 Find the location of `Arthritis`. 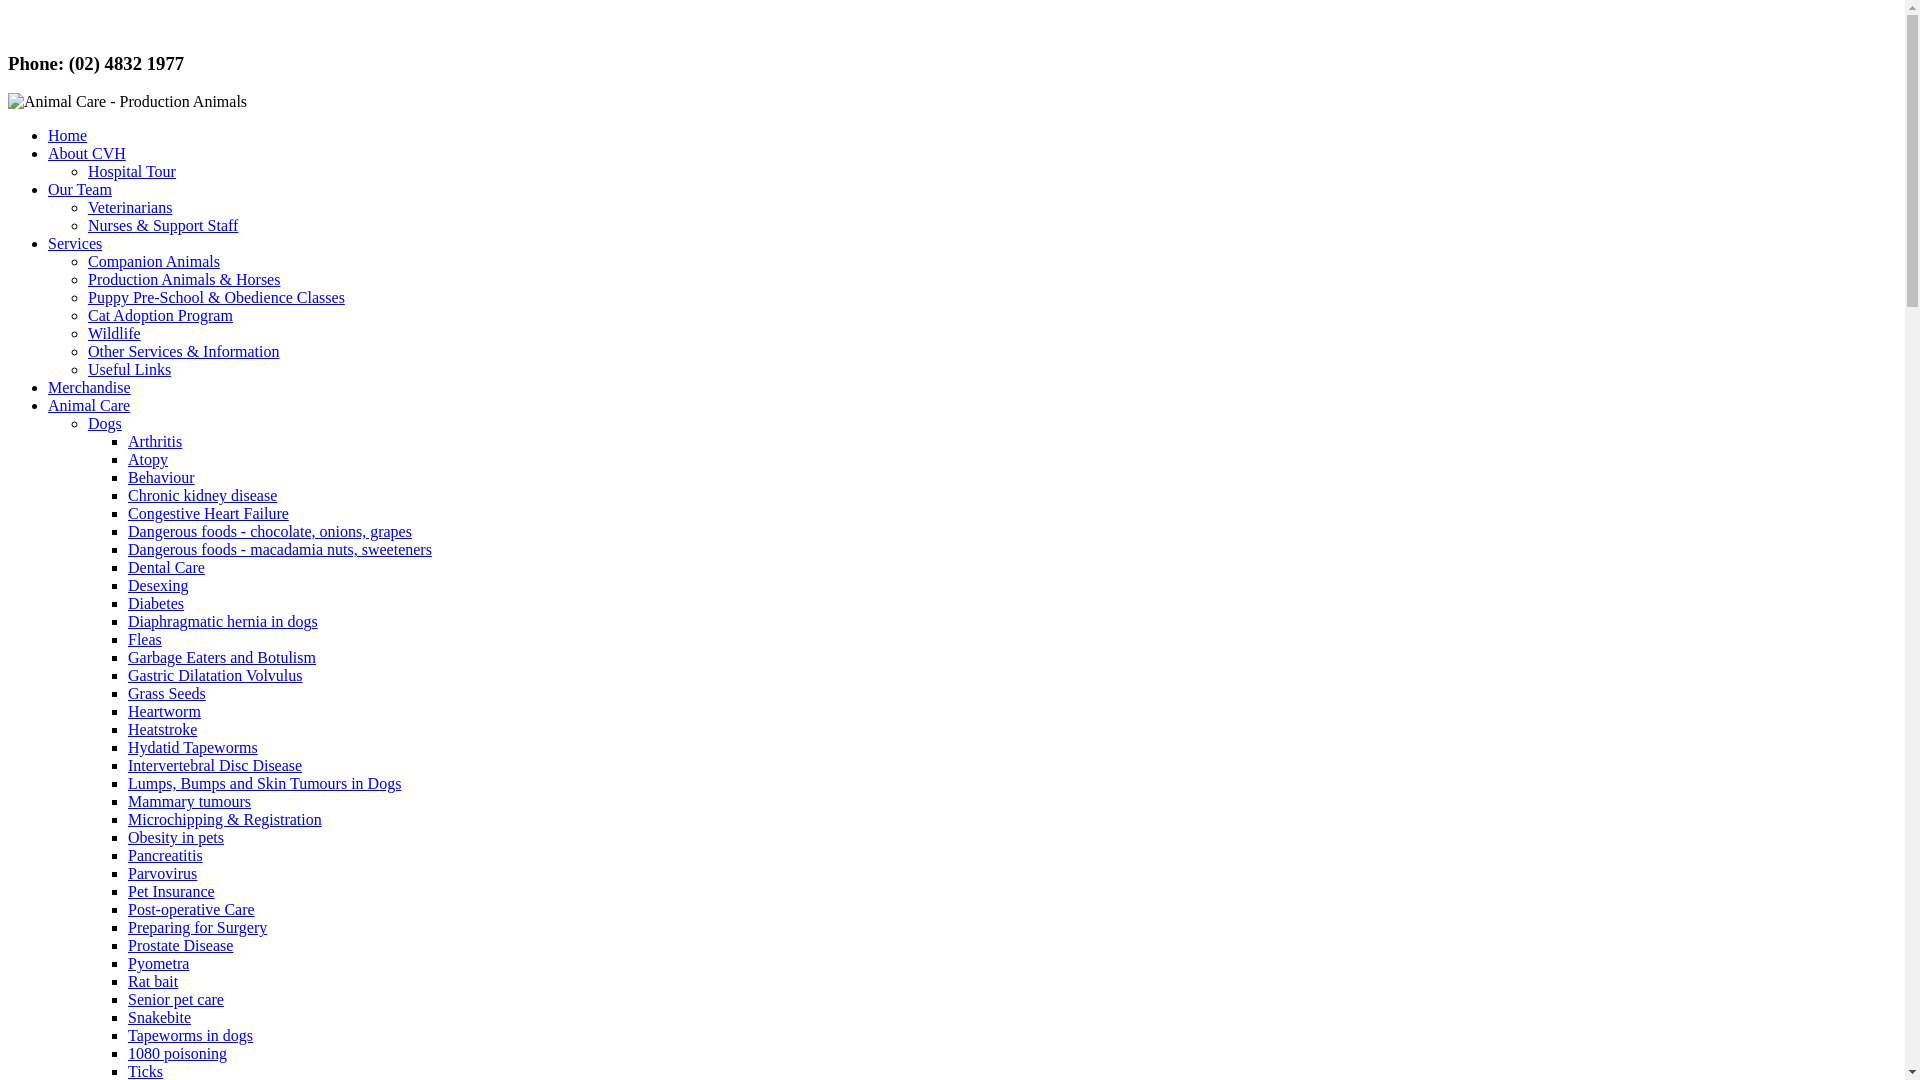

Arthritis is located at coordinates (155, 442).